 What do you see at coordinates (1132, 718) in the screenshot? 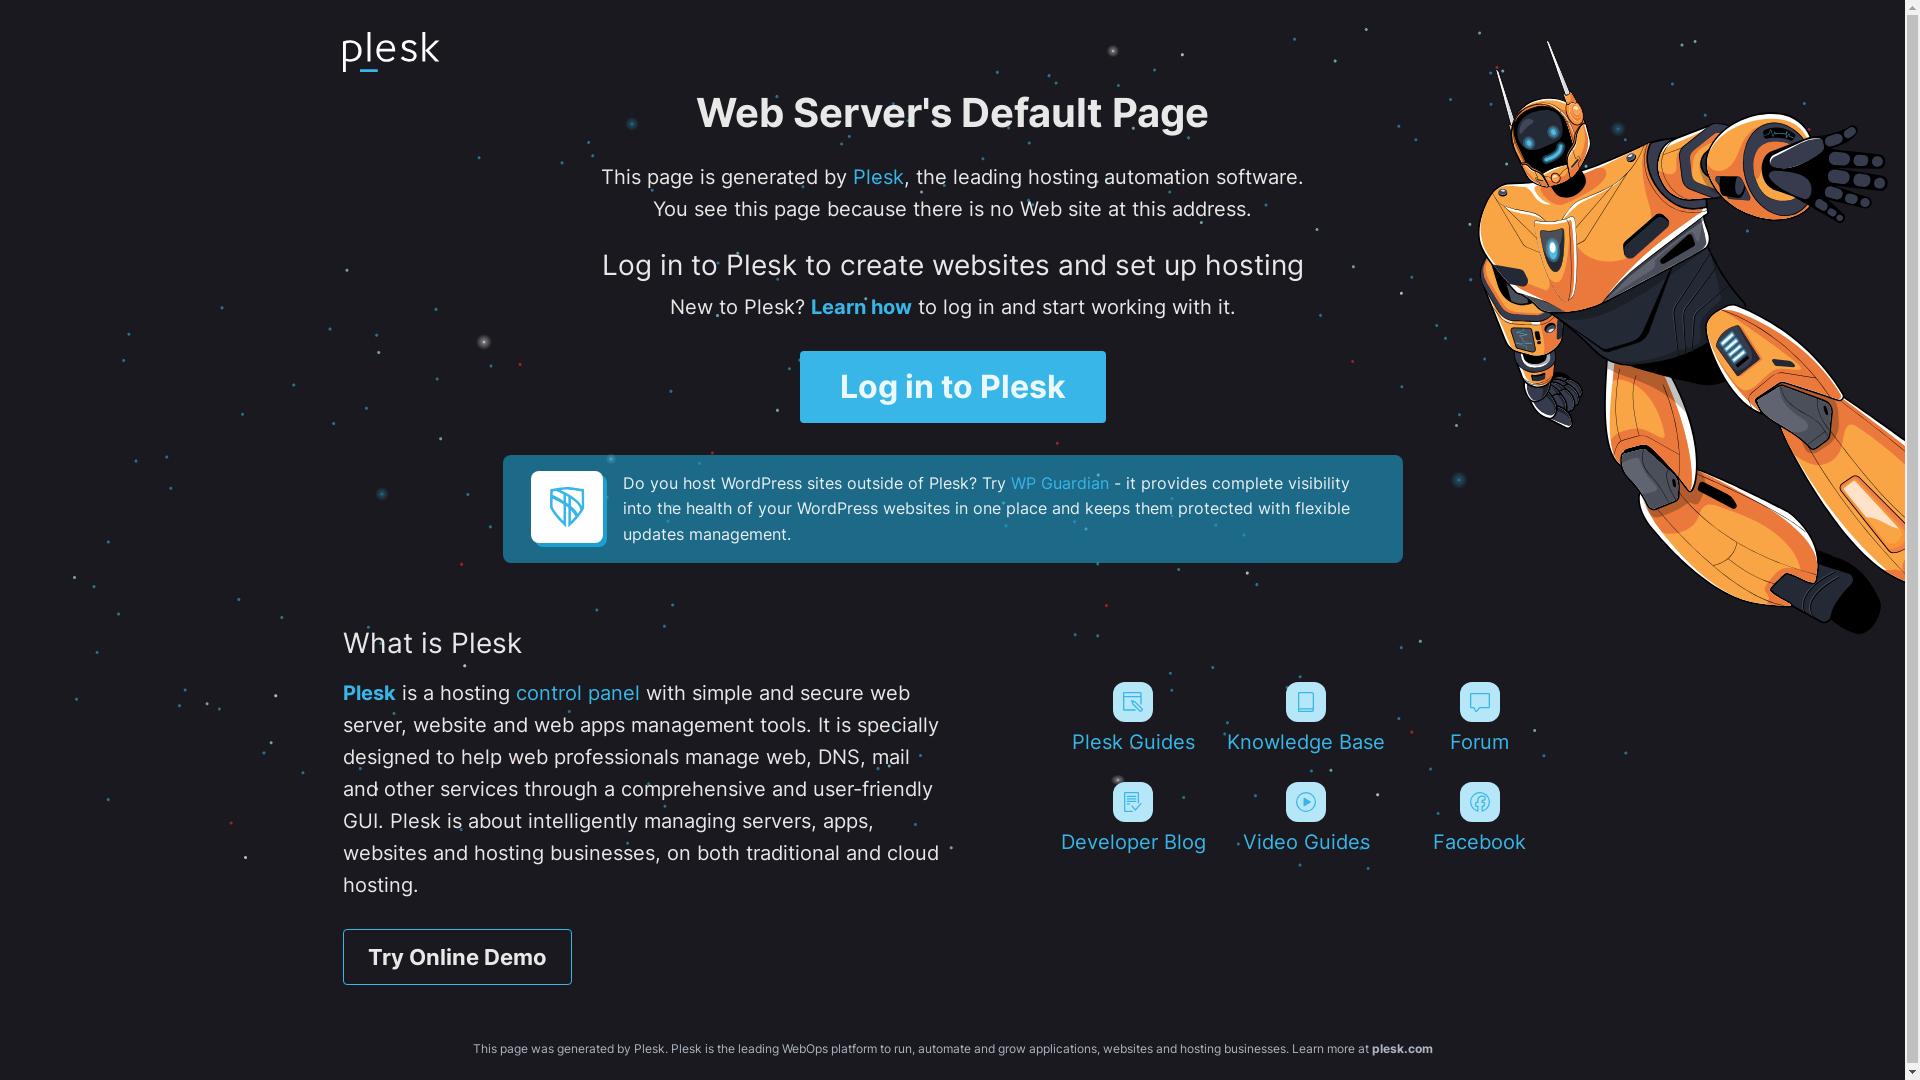
I see `Plesk Guides` at bounding box center [1132, 718].